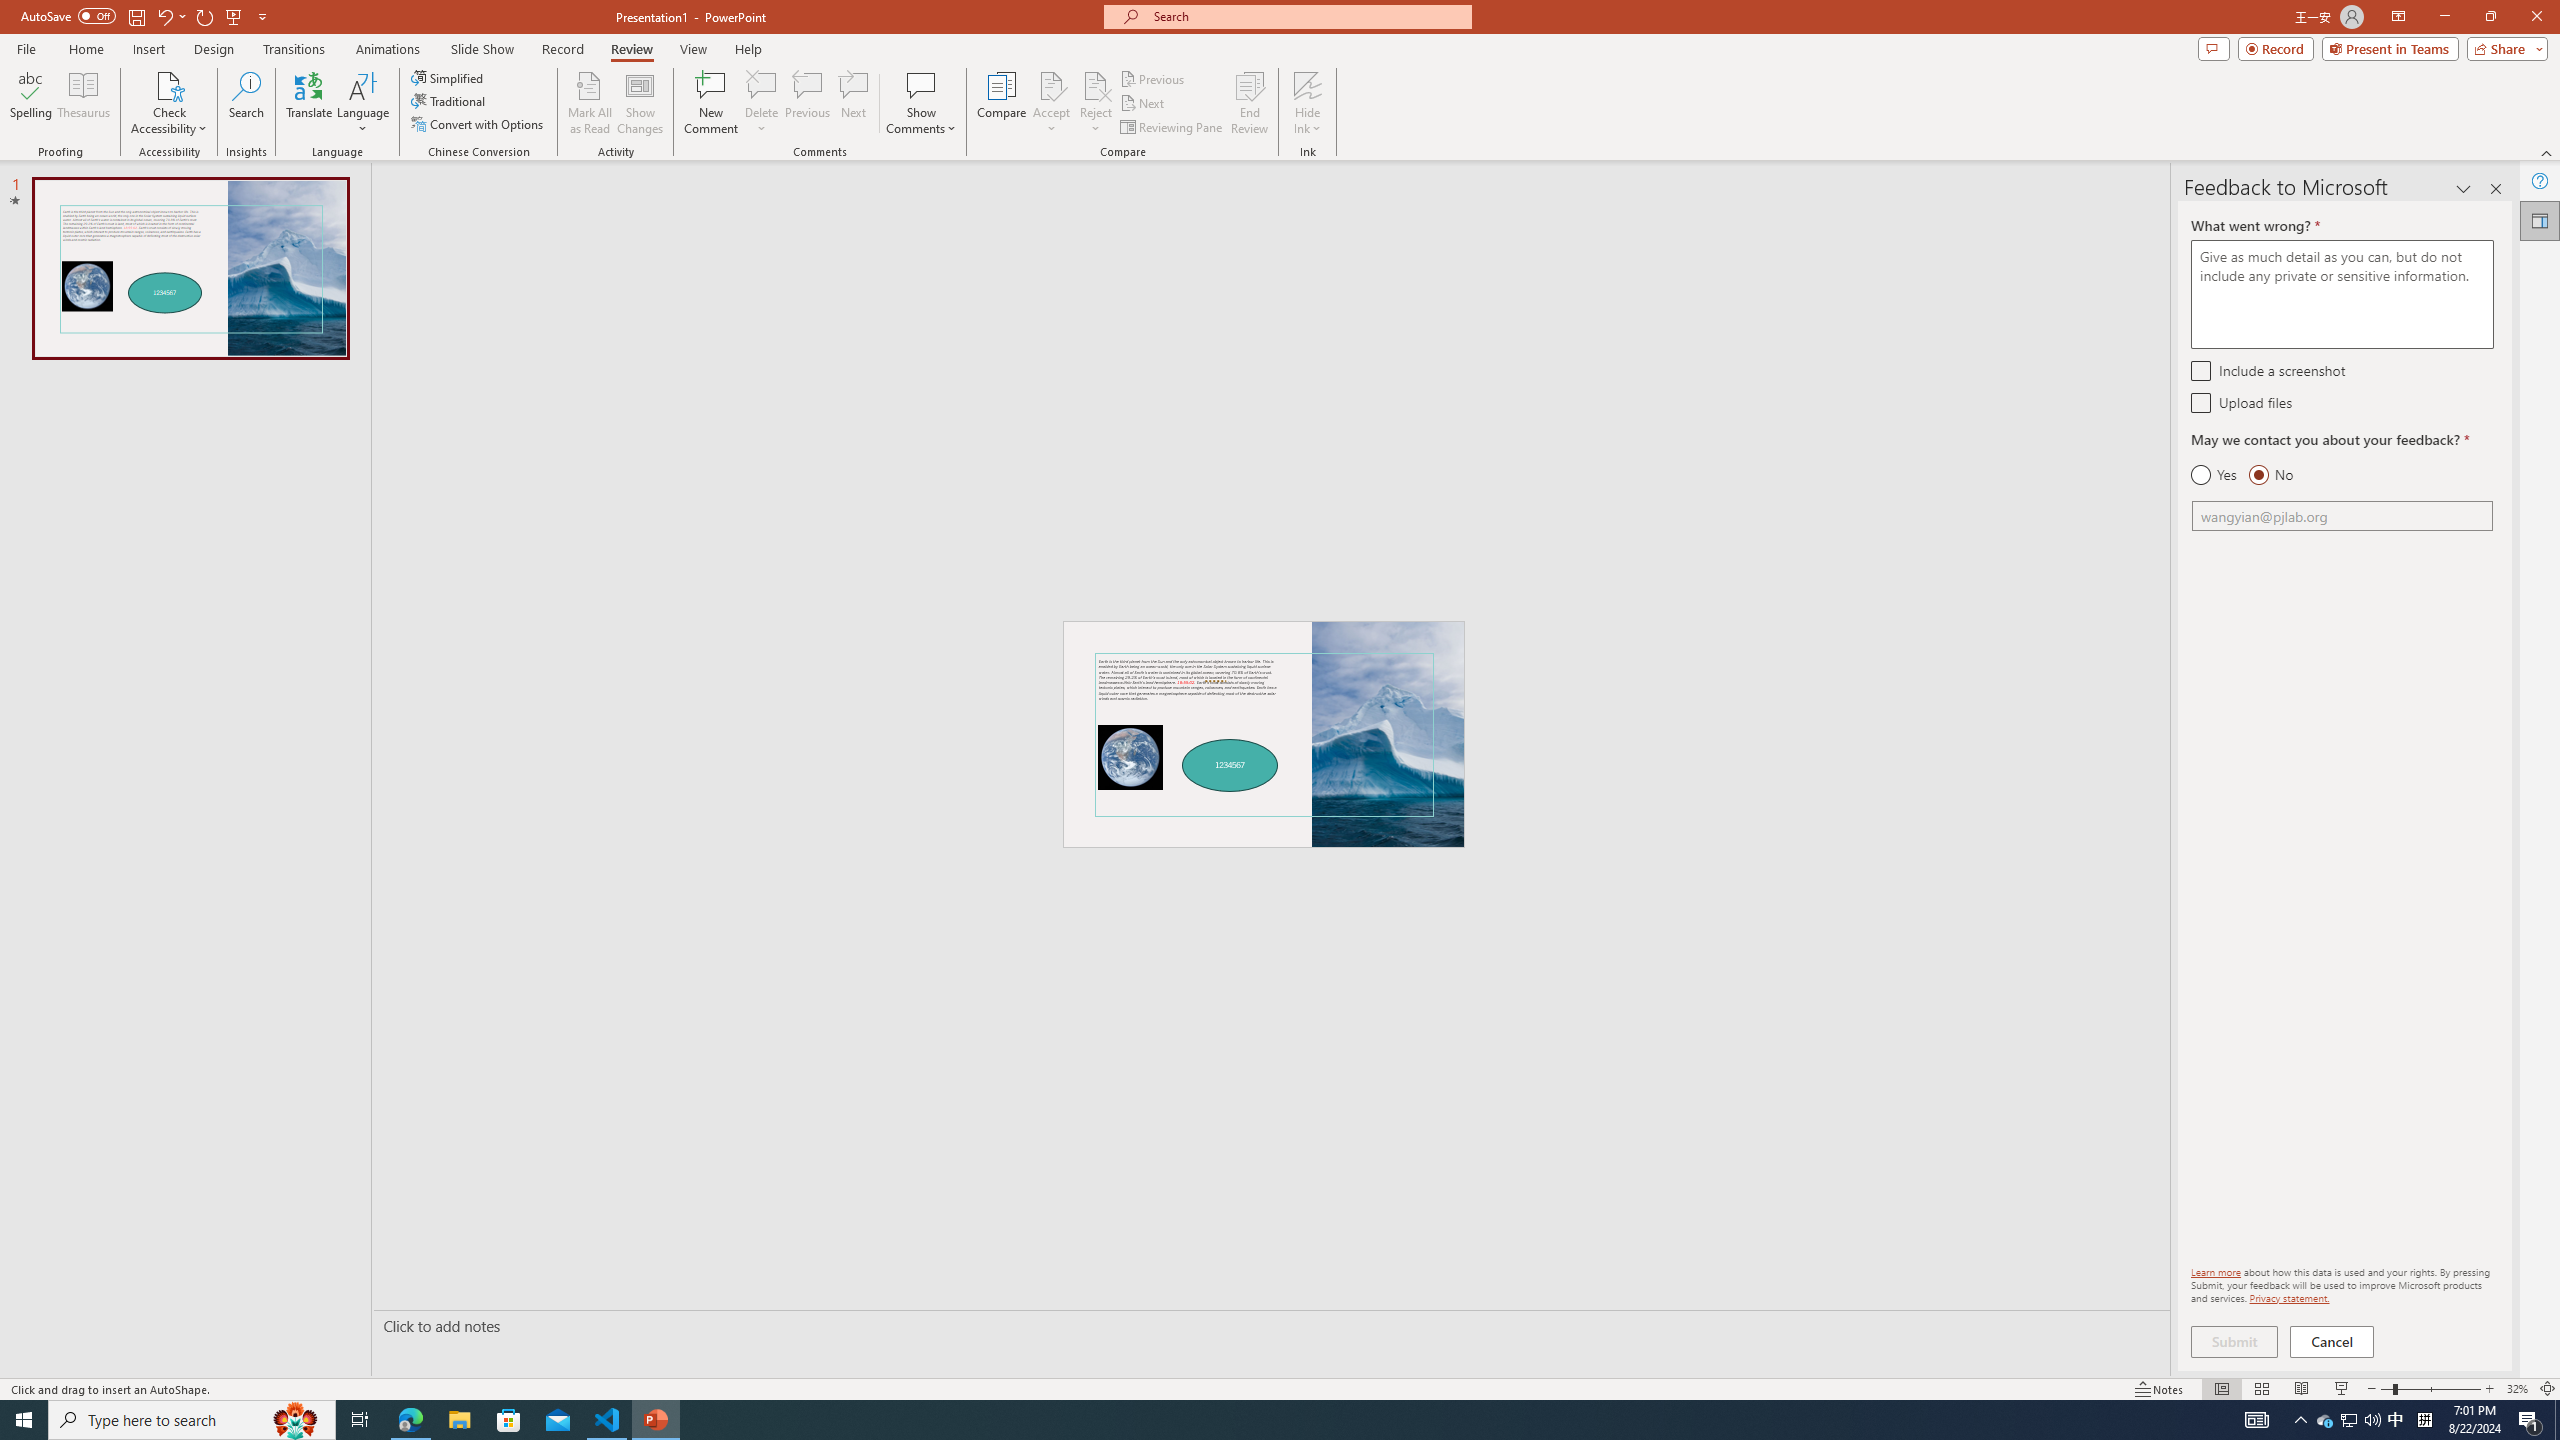 This screenshot has height=1440, width=2560. What do you see at coordinates (2342, 294) in the screenshot?
I see `What went wrong? *` at bounding box center [2342, 294].